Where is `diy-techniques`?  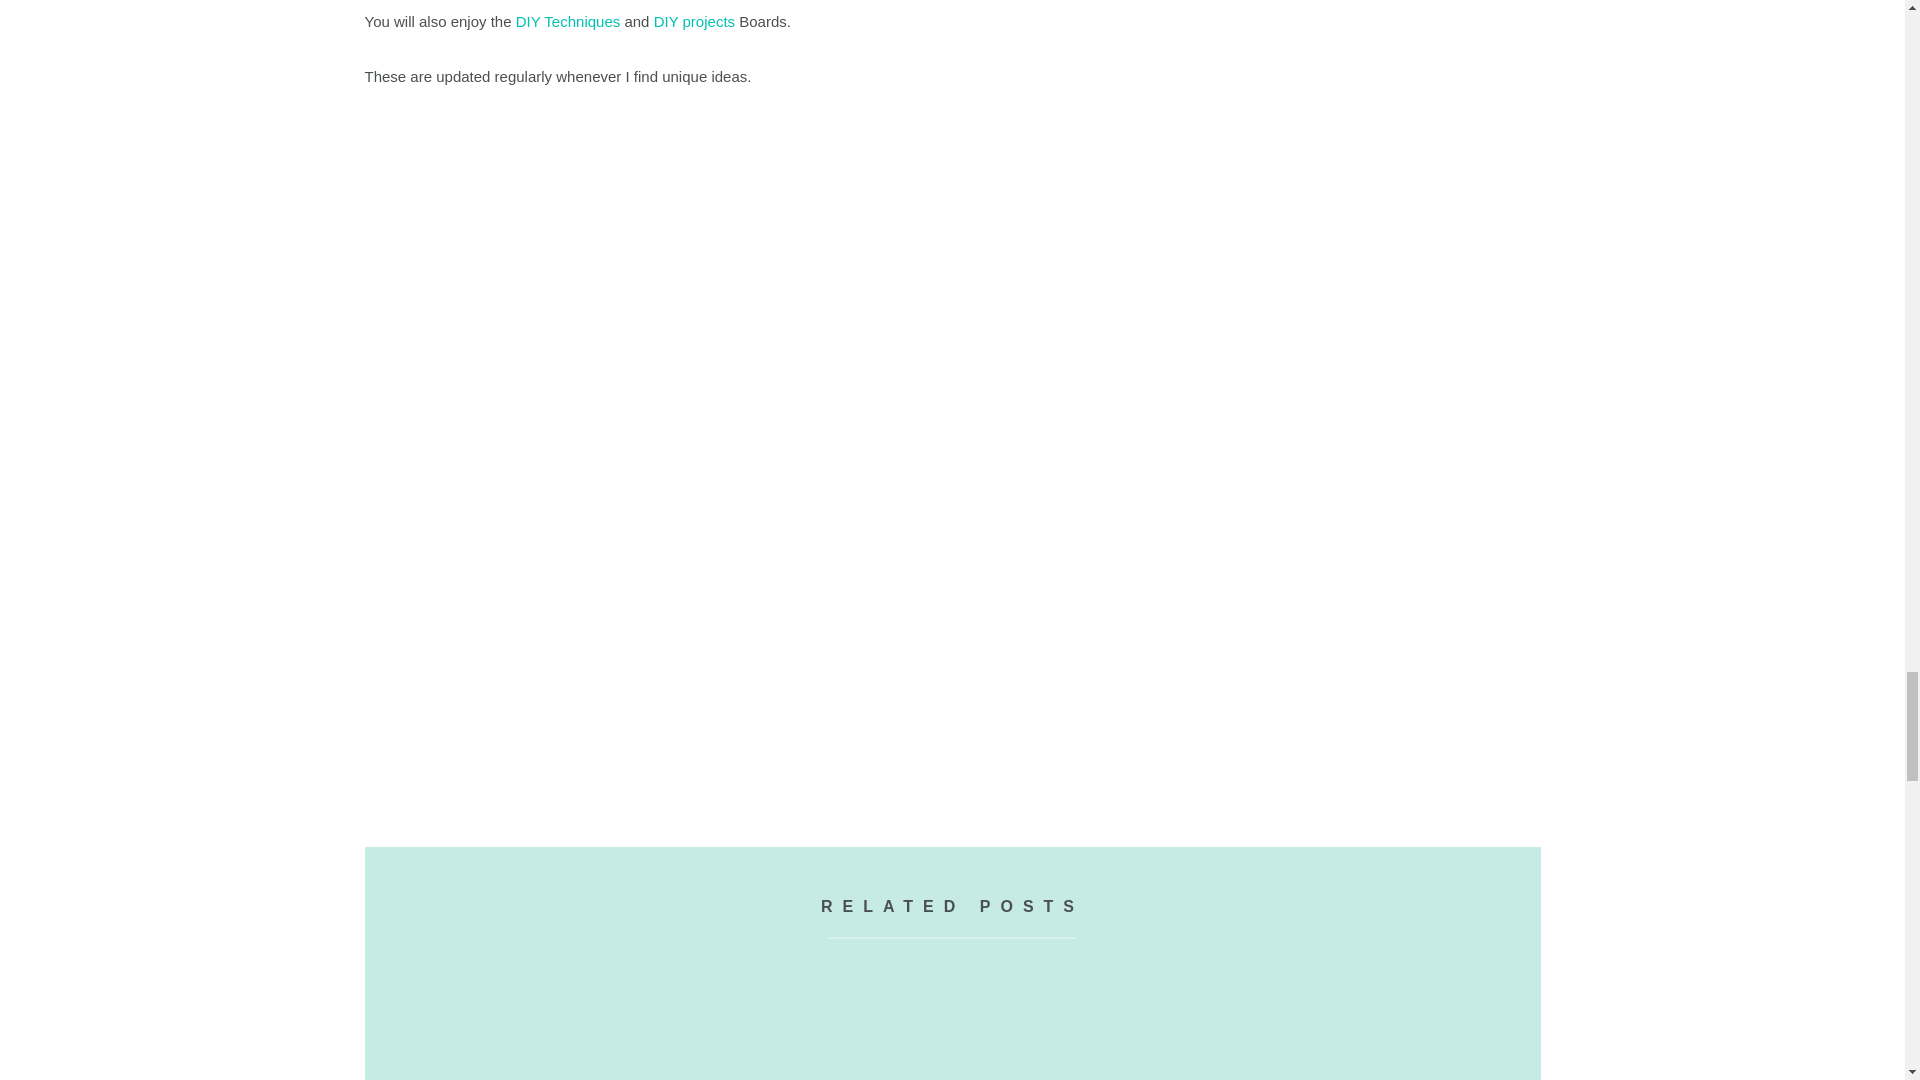 diy-techniques is located at coordinates (568, 21).